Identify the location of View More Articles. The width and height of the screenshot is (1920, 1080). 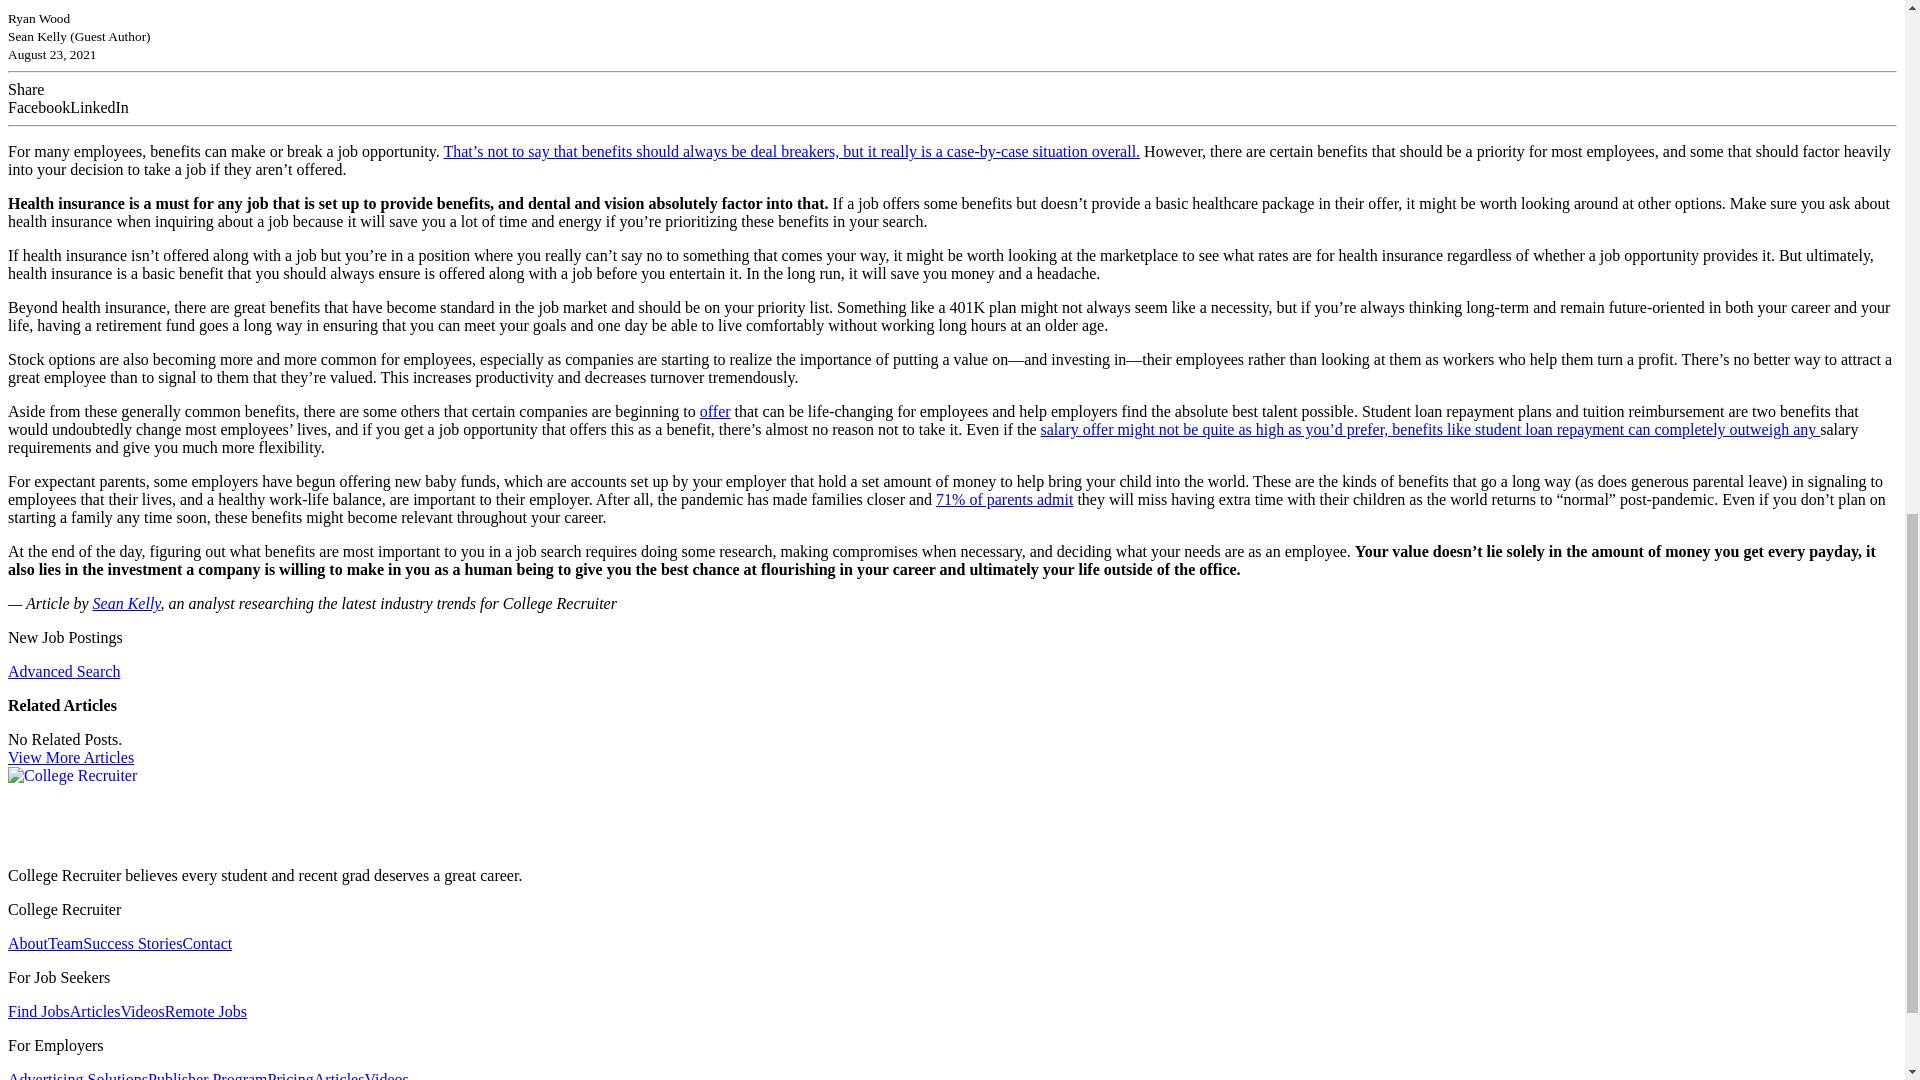
(70, 757).